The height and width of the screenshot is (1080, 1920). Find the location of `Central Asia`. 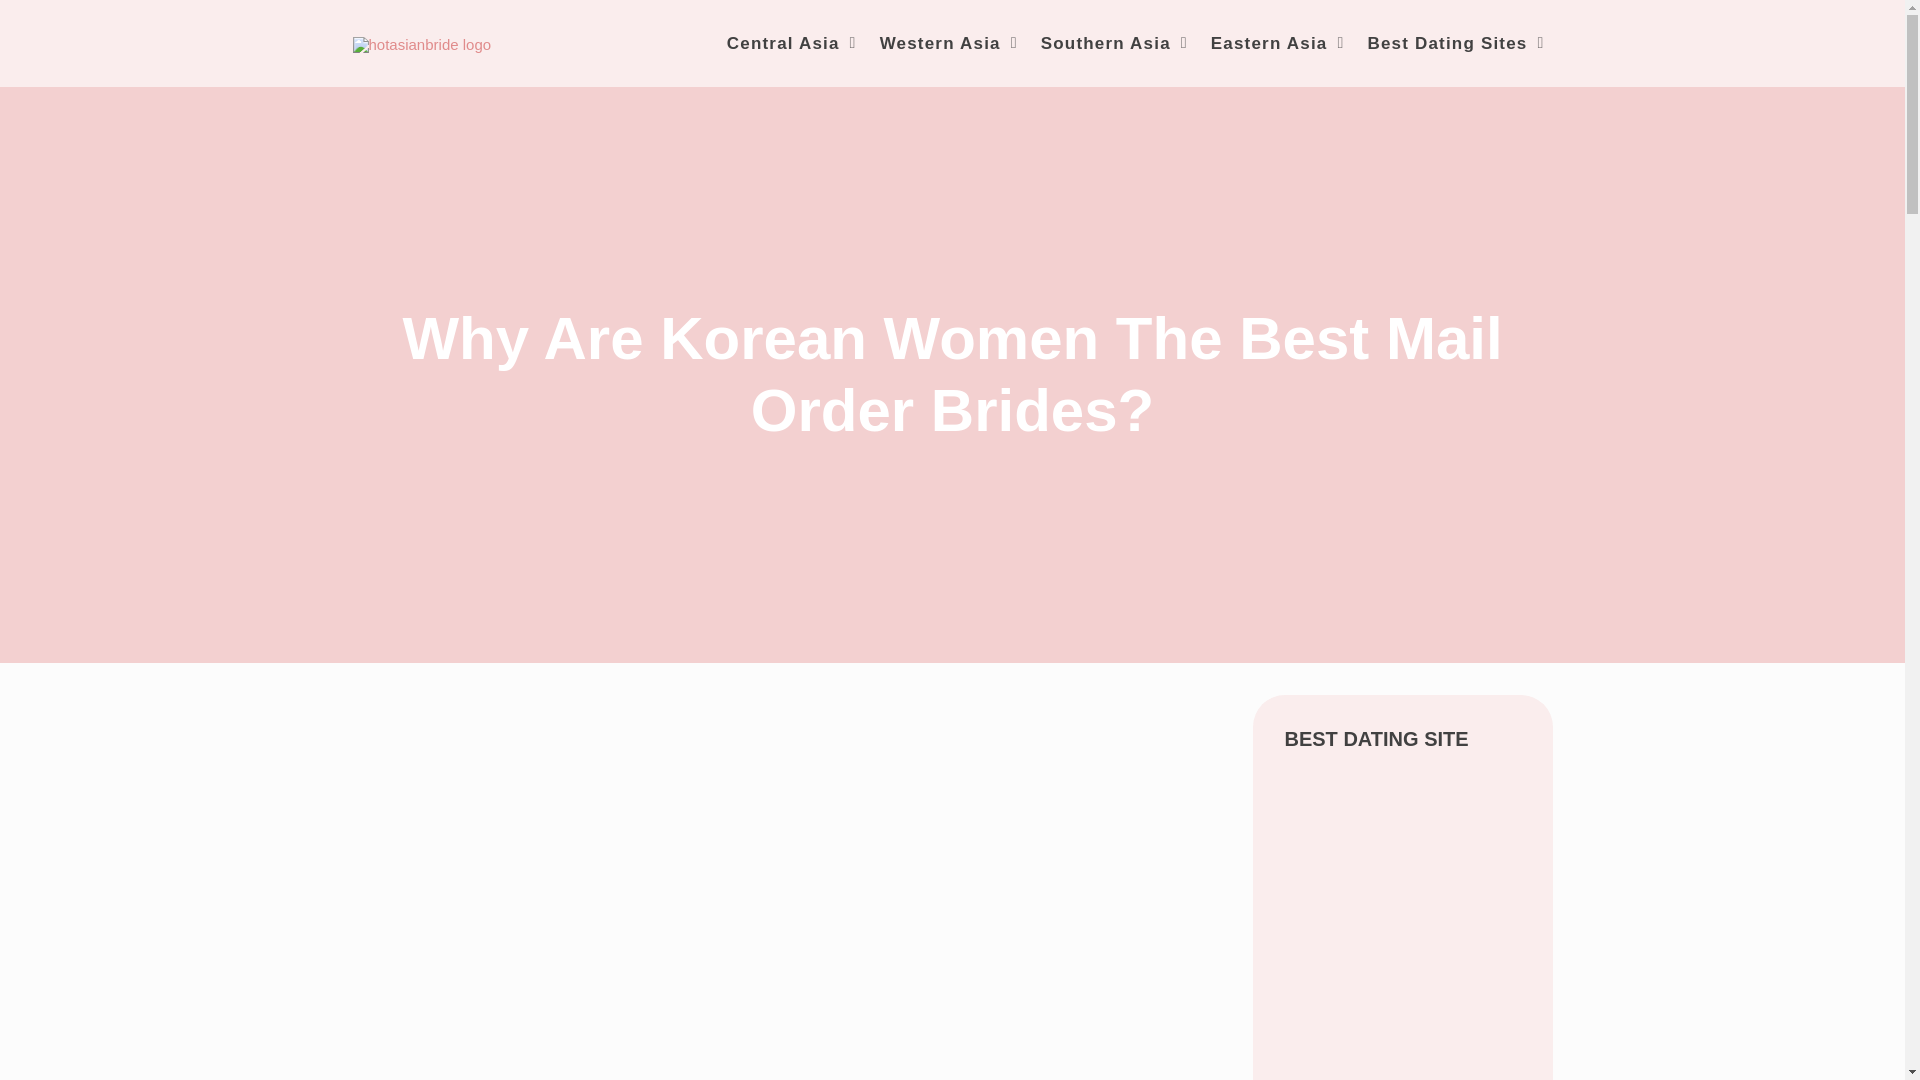

Central Asia is located at coordinates (788, 43).